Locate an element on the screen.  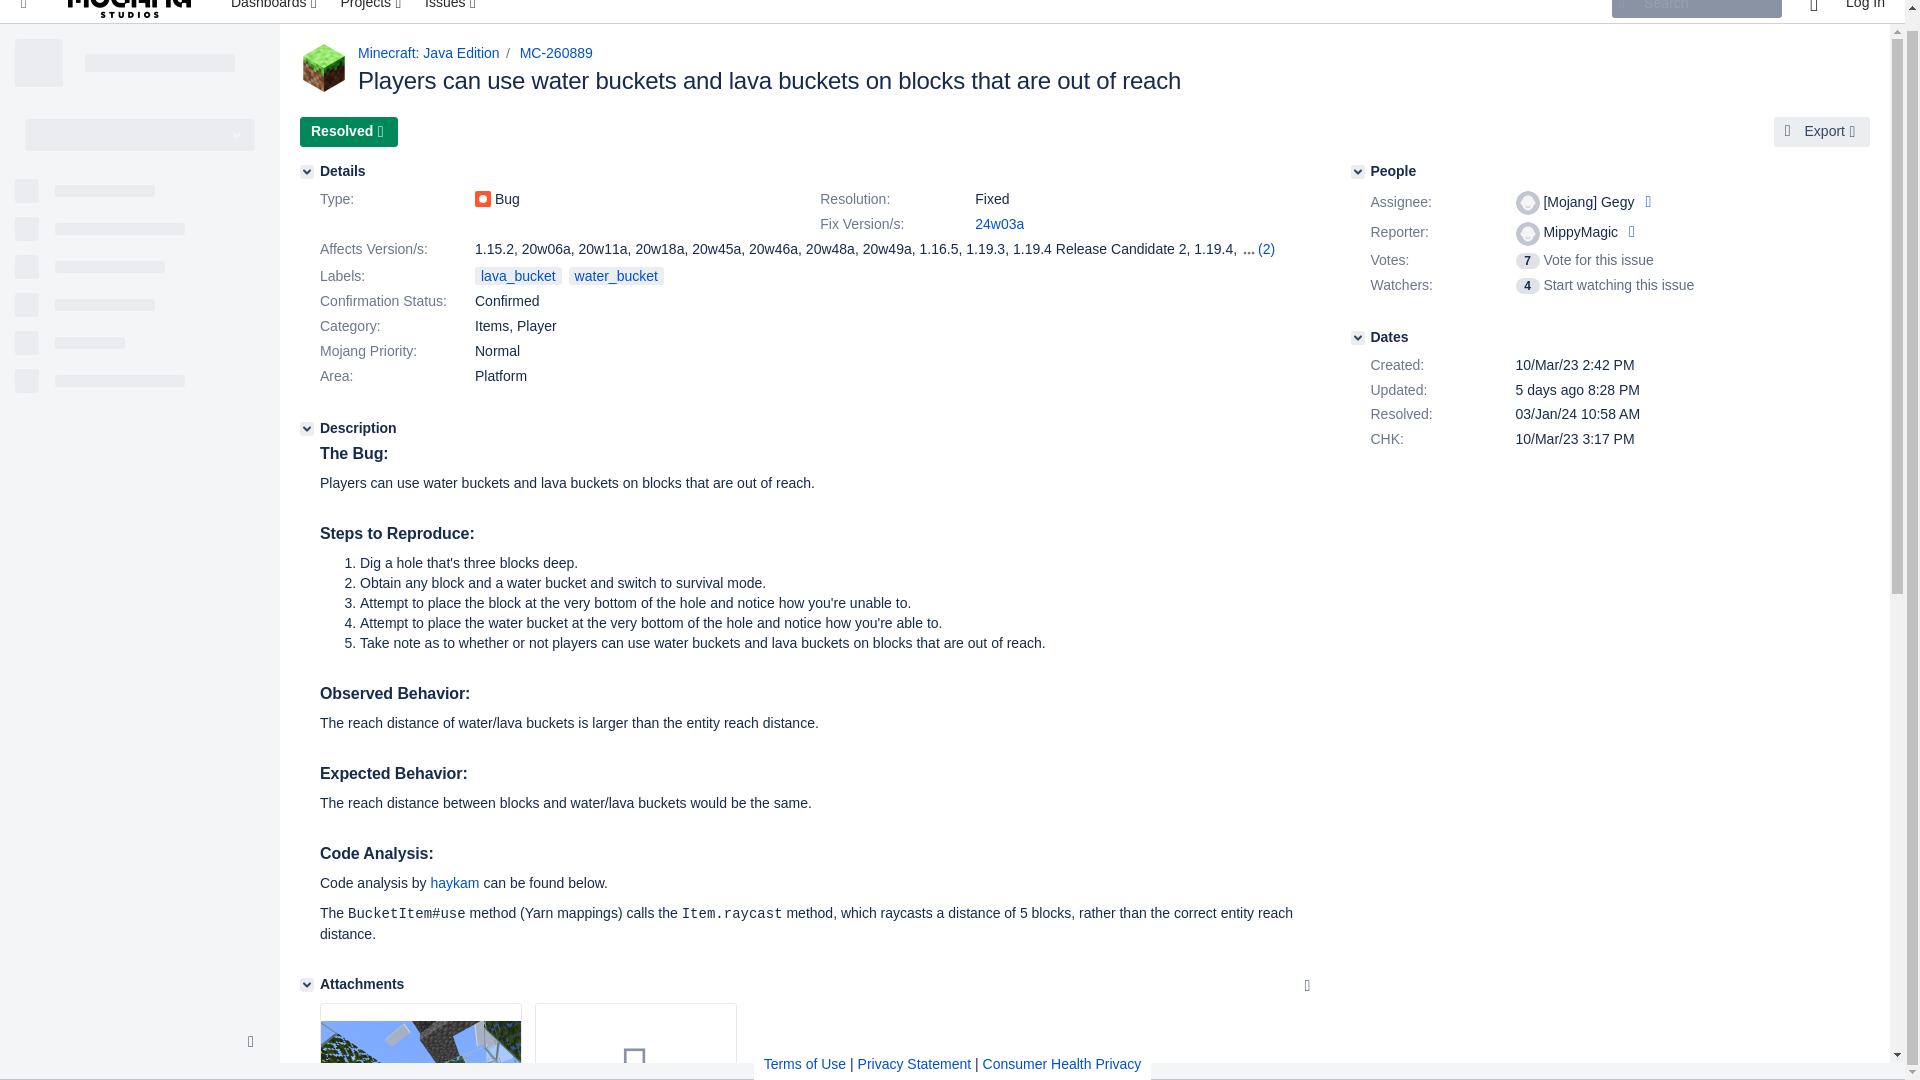
Dashboards is located at coordinates (275, 11).